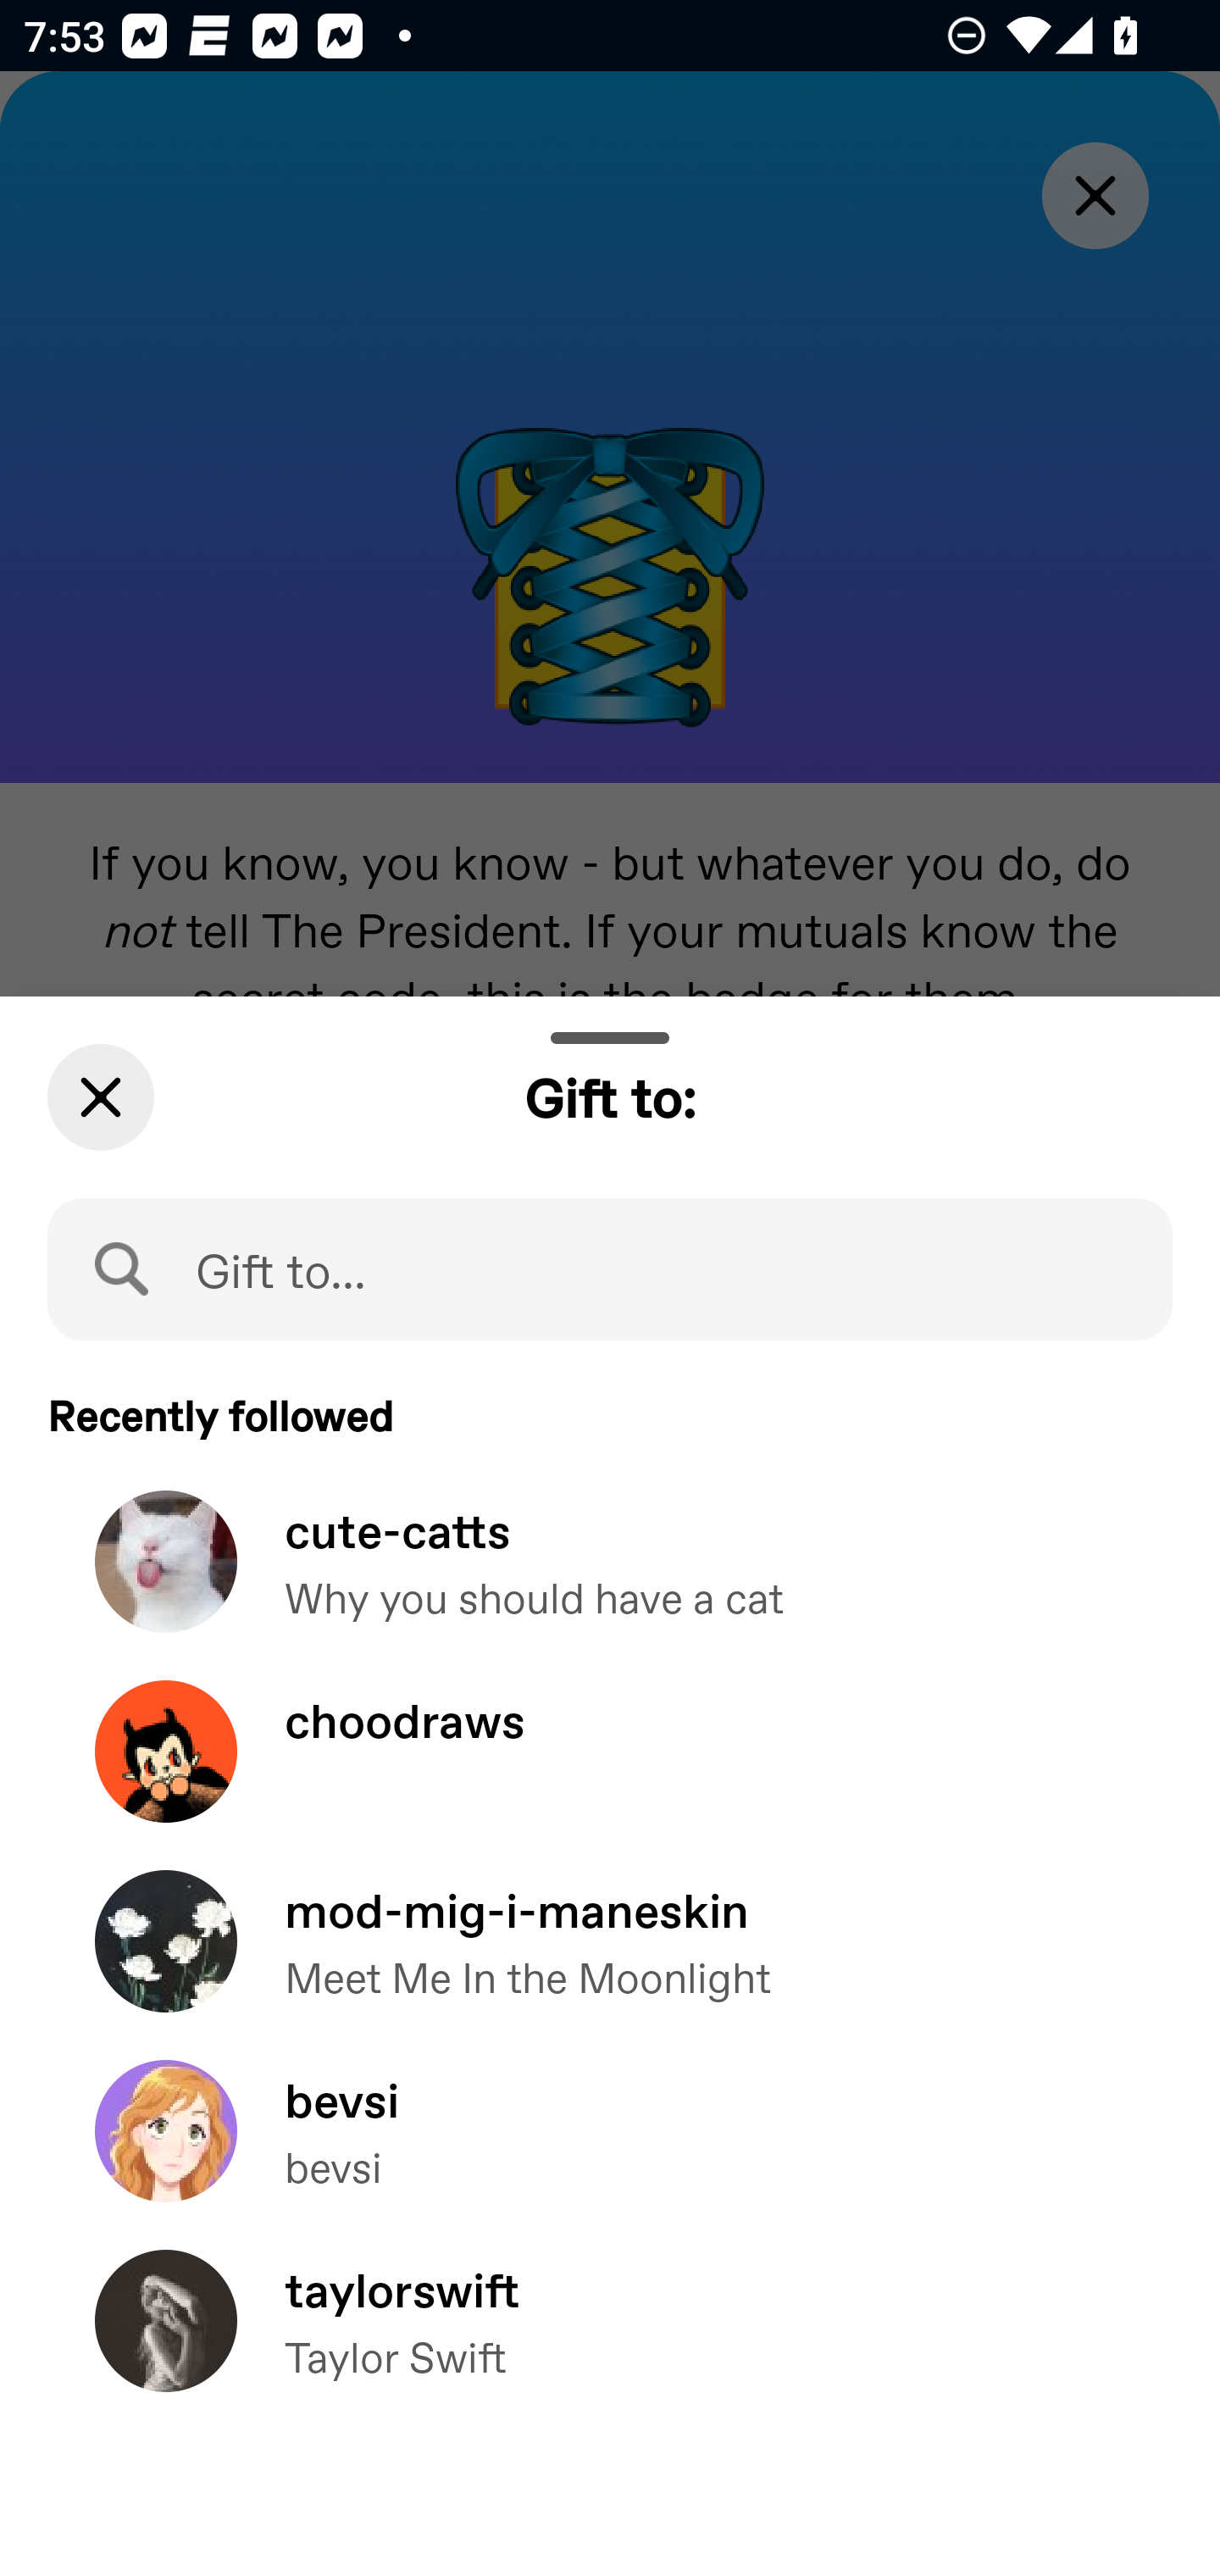 The width and height of the screenshot is (1220, 2576). What do you see at coordinates (610, 1268) in the screenshot?
I see `Gift to...` at bounding box center [610, 1268].